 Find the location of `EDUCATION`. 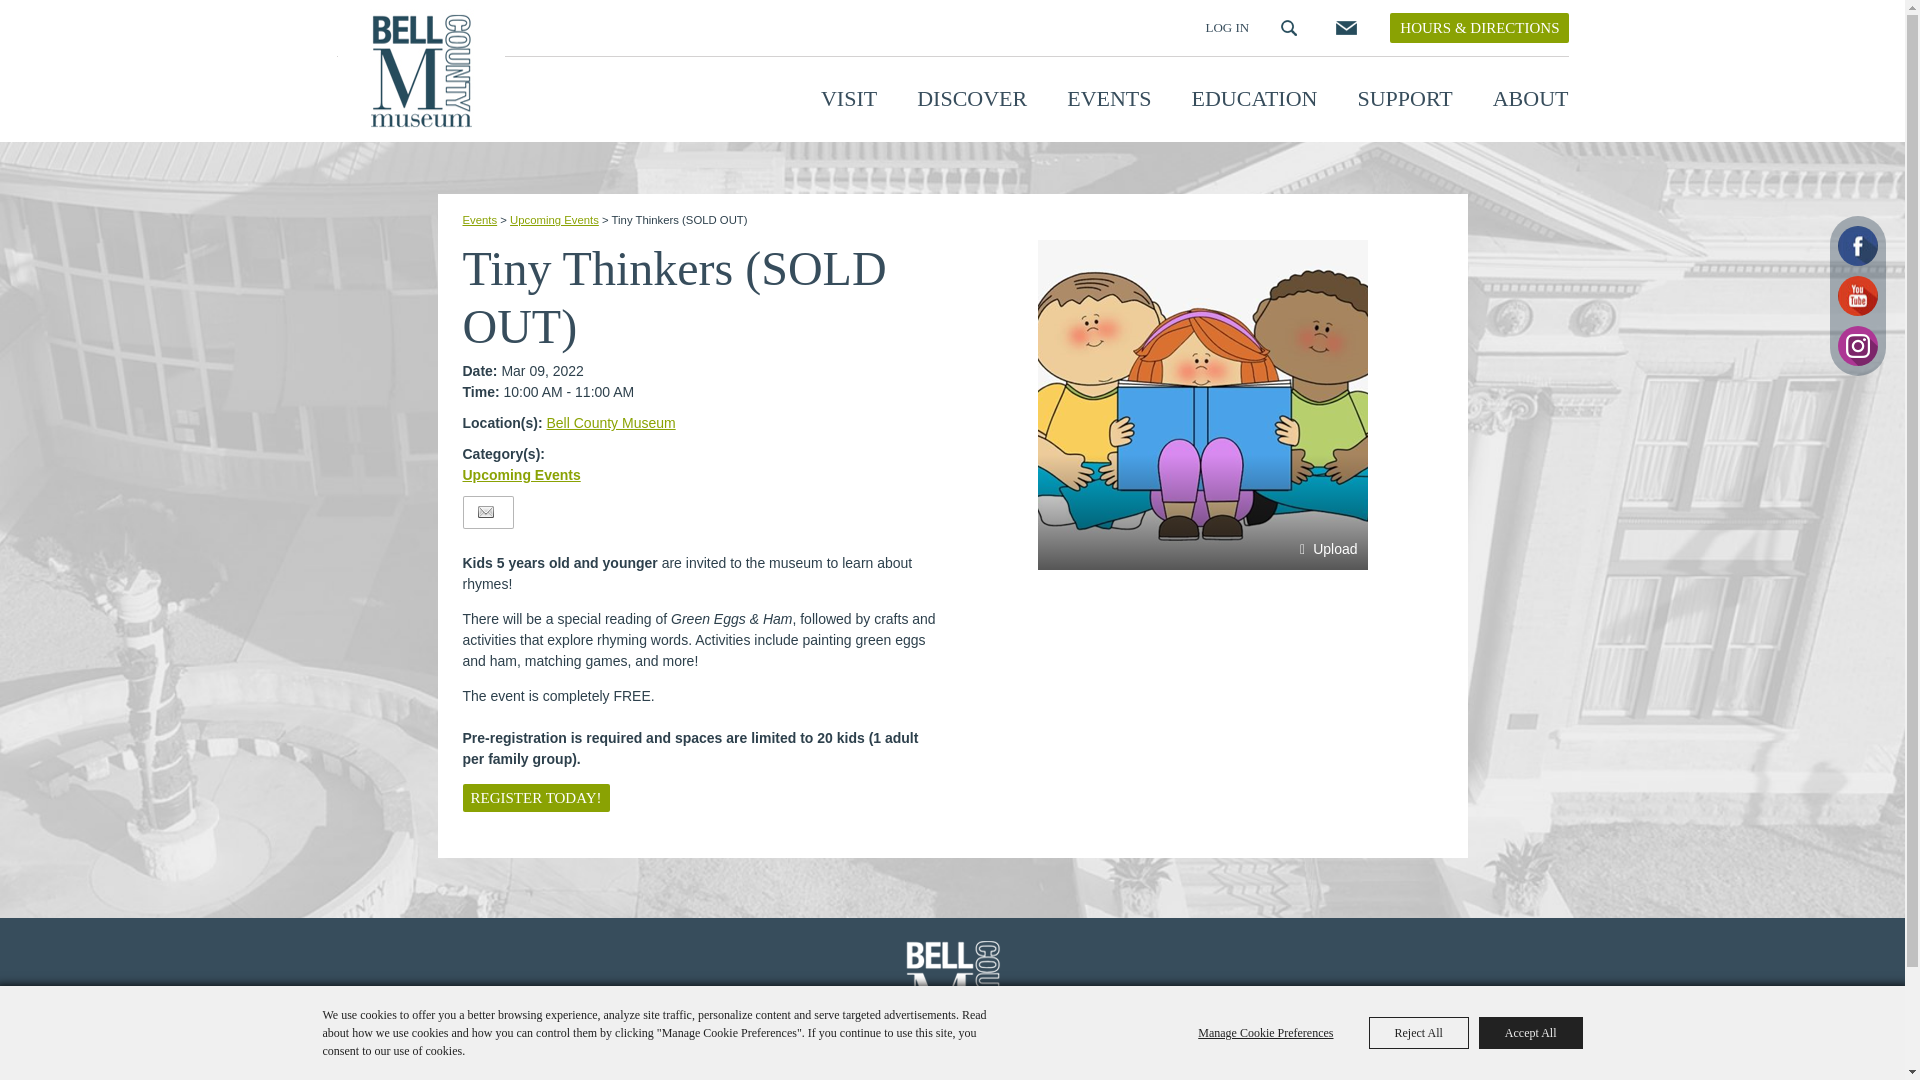

EDUCATION is located at coordinates (1254, 98).